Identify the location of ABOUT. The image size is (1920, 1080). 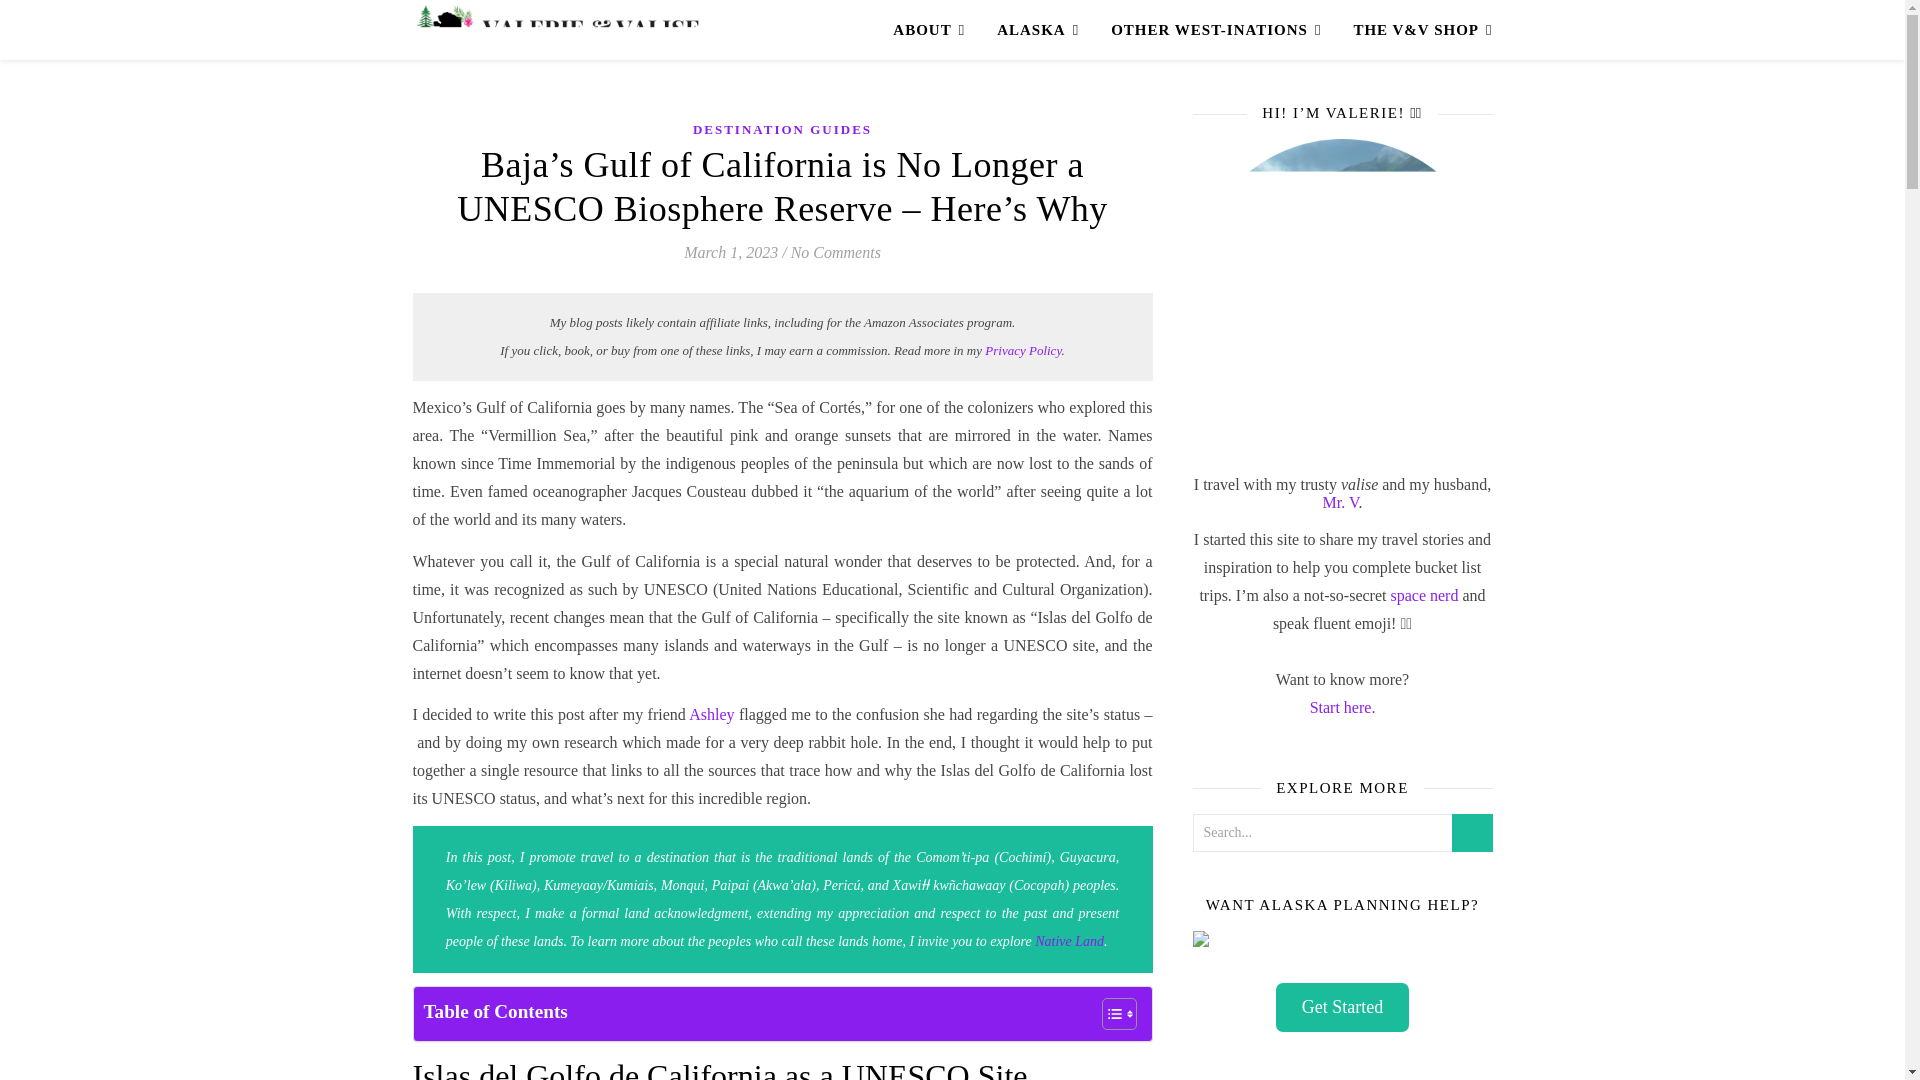
(936, 30).